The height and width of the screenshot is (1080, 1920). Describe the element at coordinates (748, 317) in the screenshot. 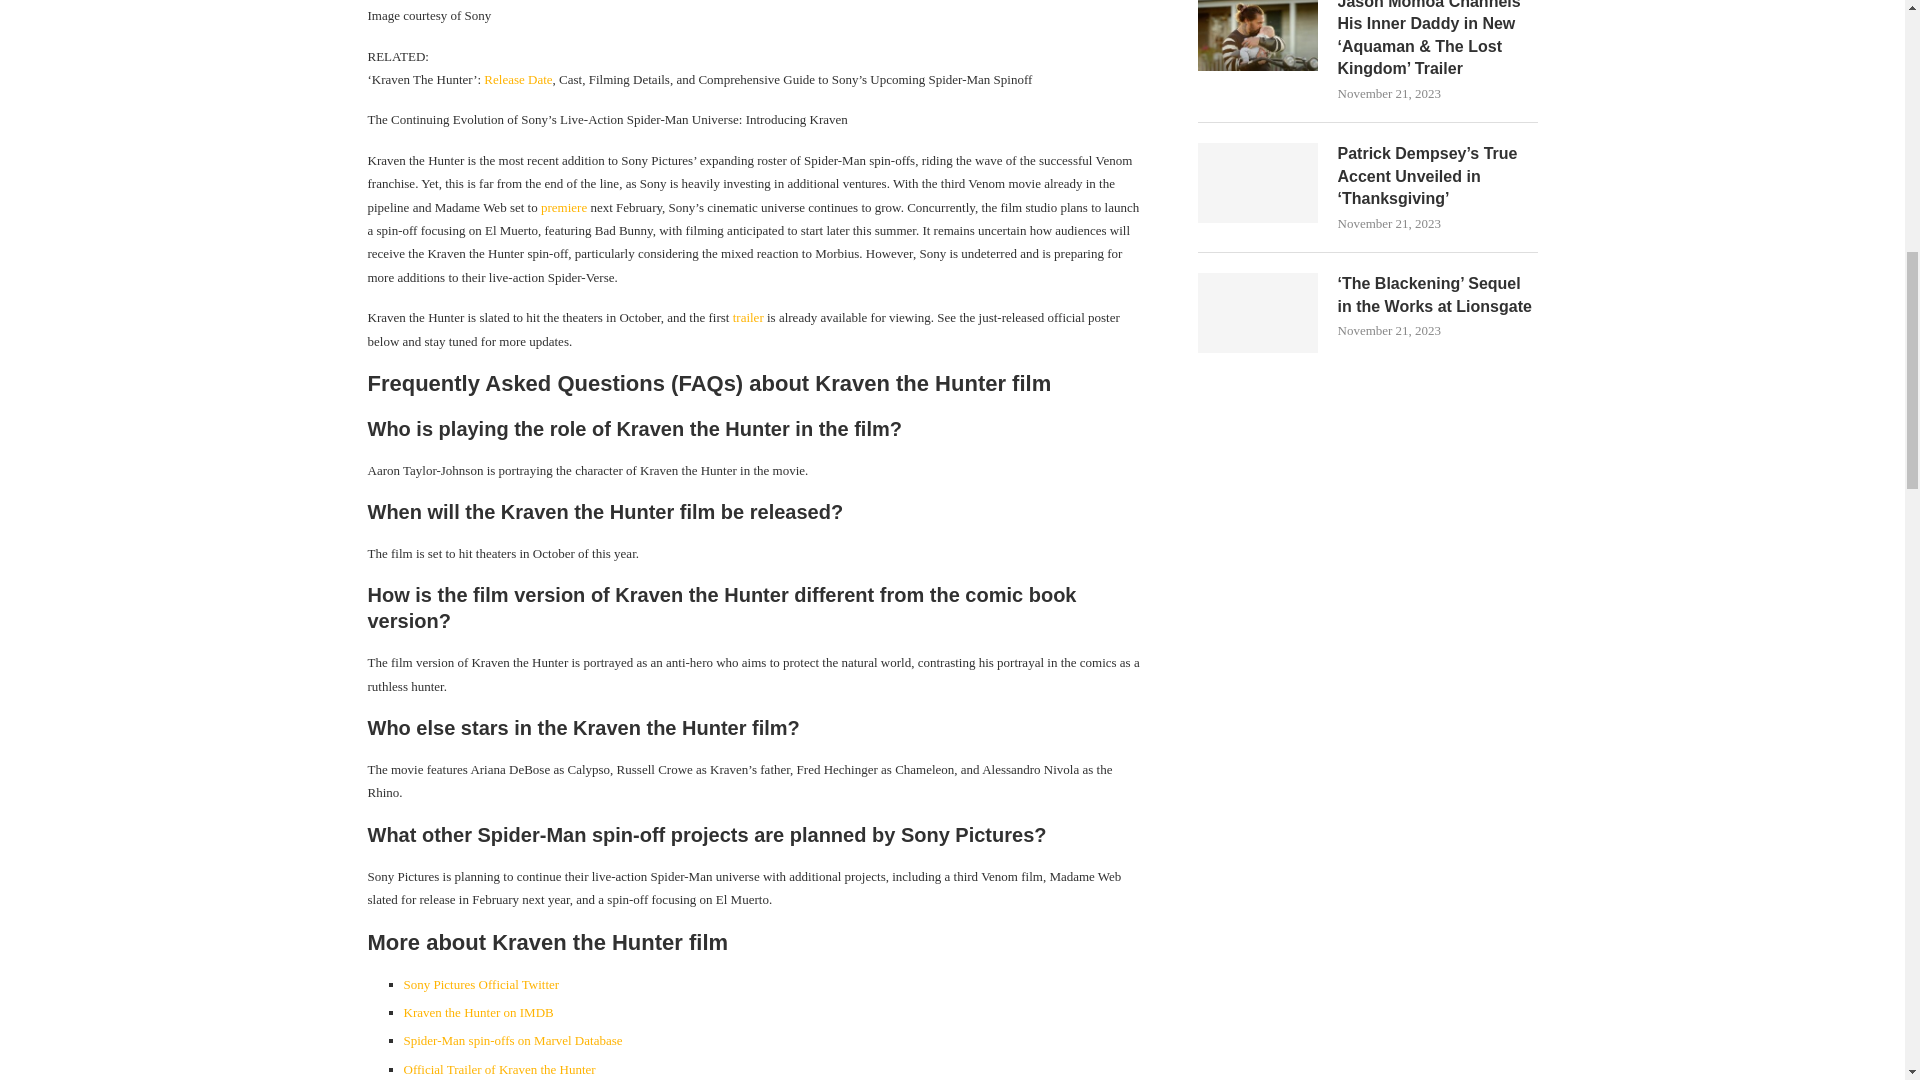

I see `trailer` at that location.